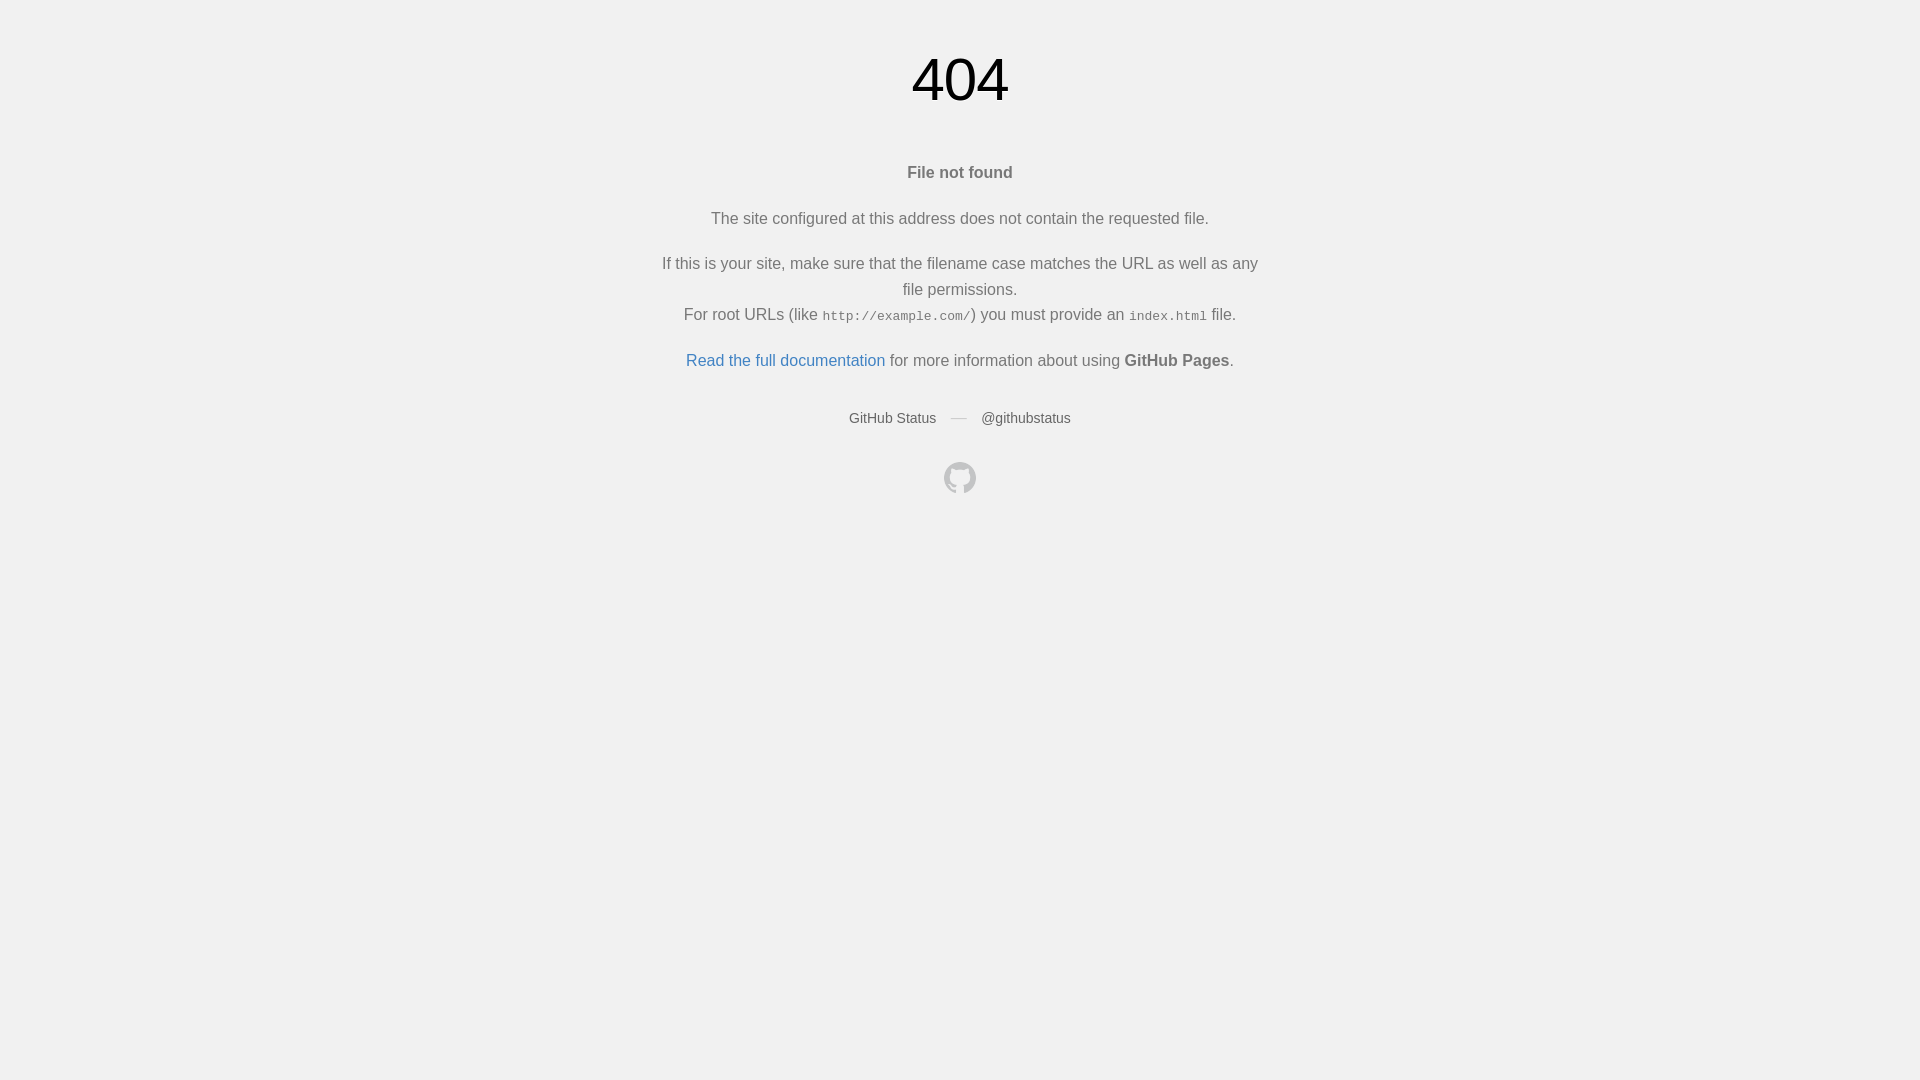  Describe the element at coordinates (1026, 418) in the screenshot. I see `@githubstatus` at that location.